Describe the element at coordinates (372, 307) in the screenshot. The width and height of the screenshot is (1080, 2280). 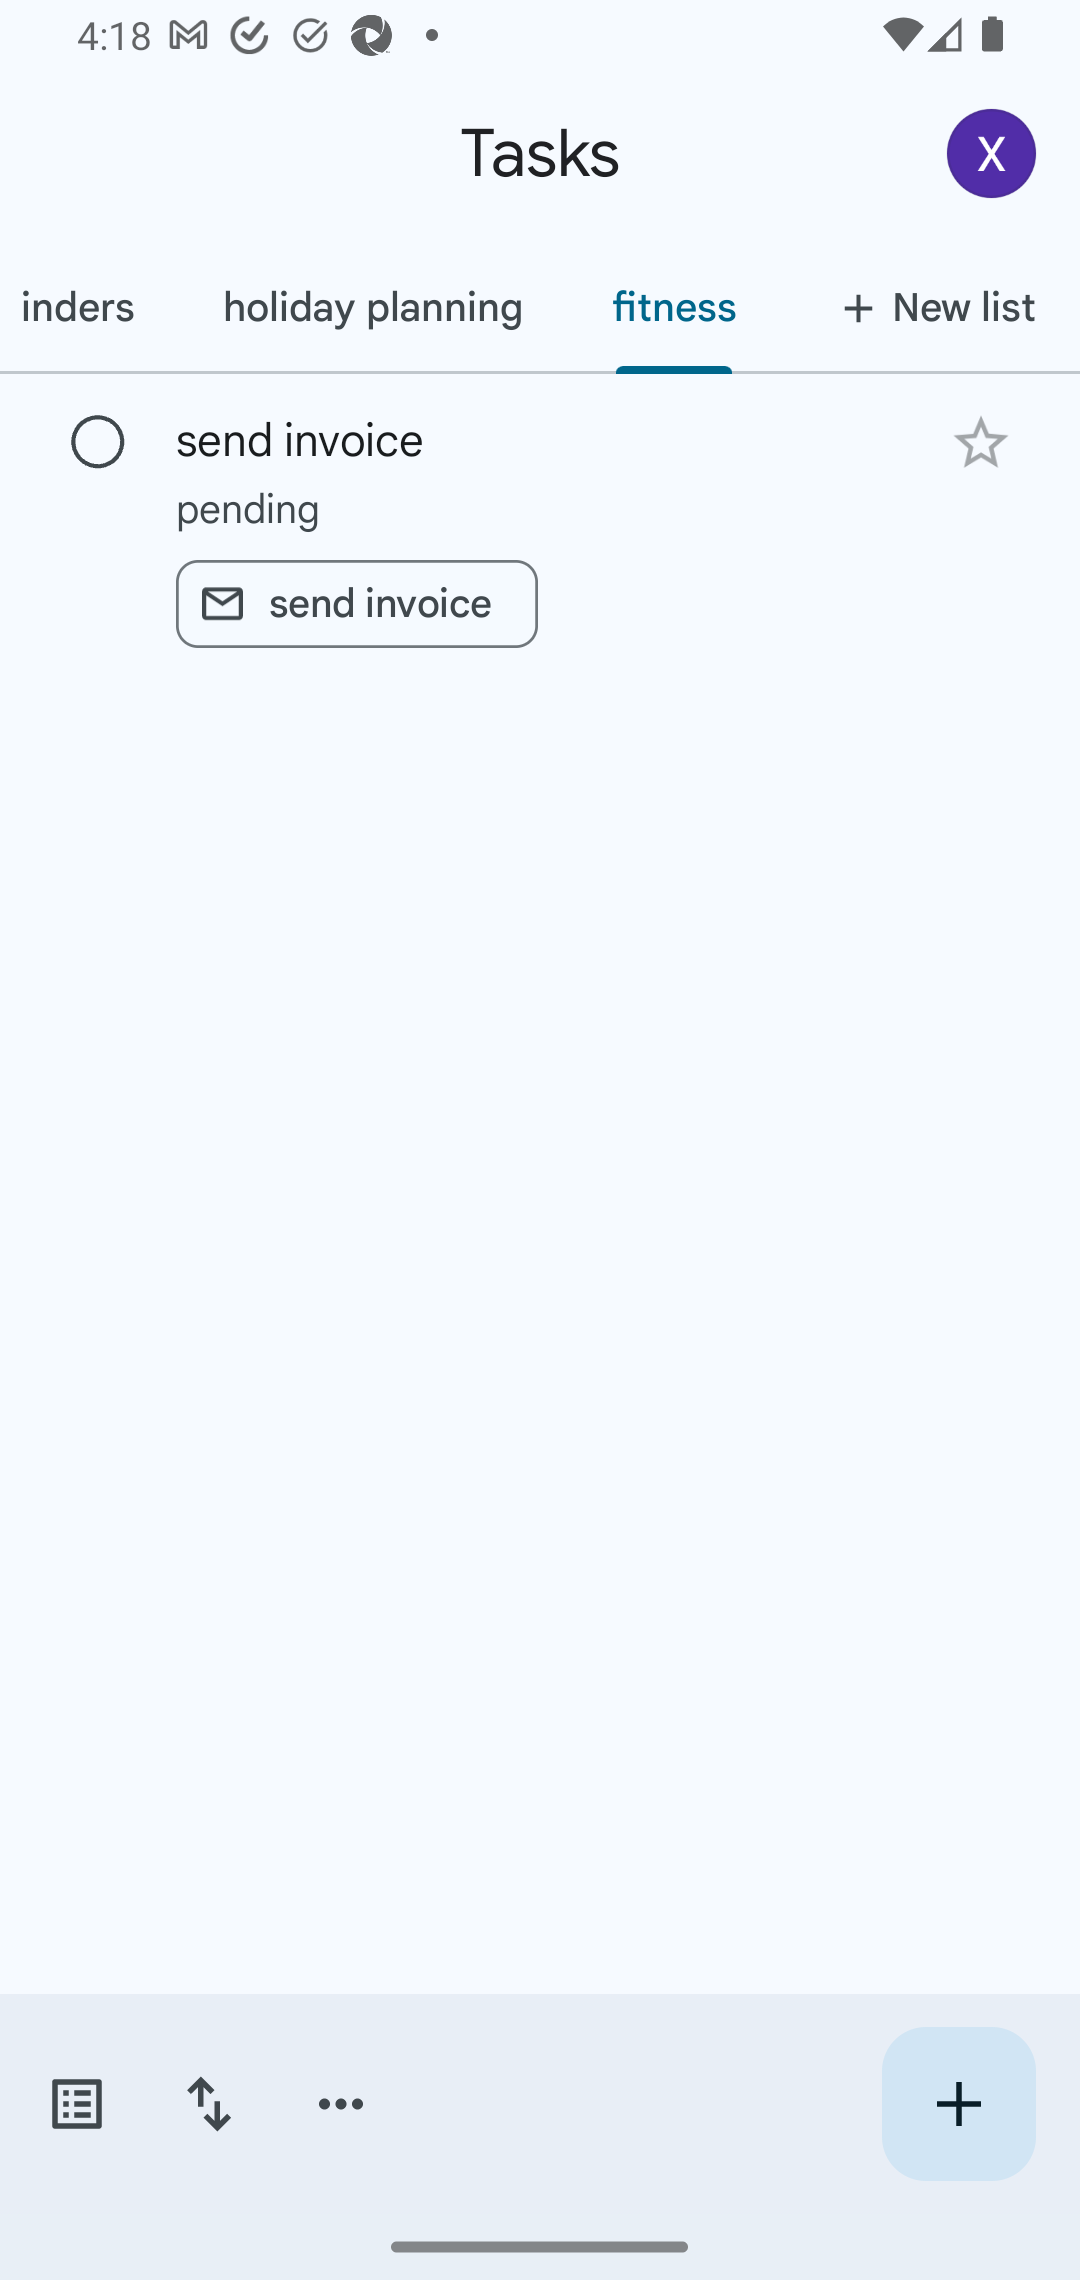
I see `holiday planning` at that location.